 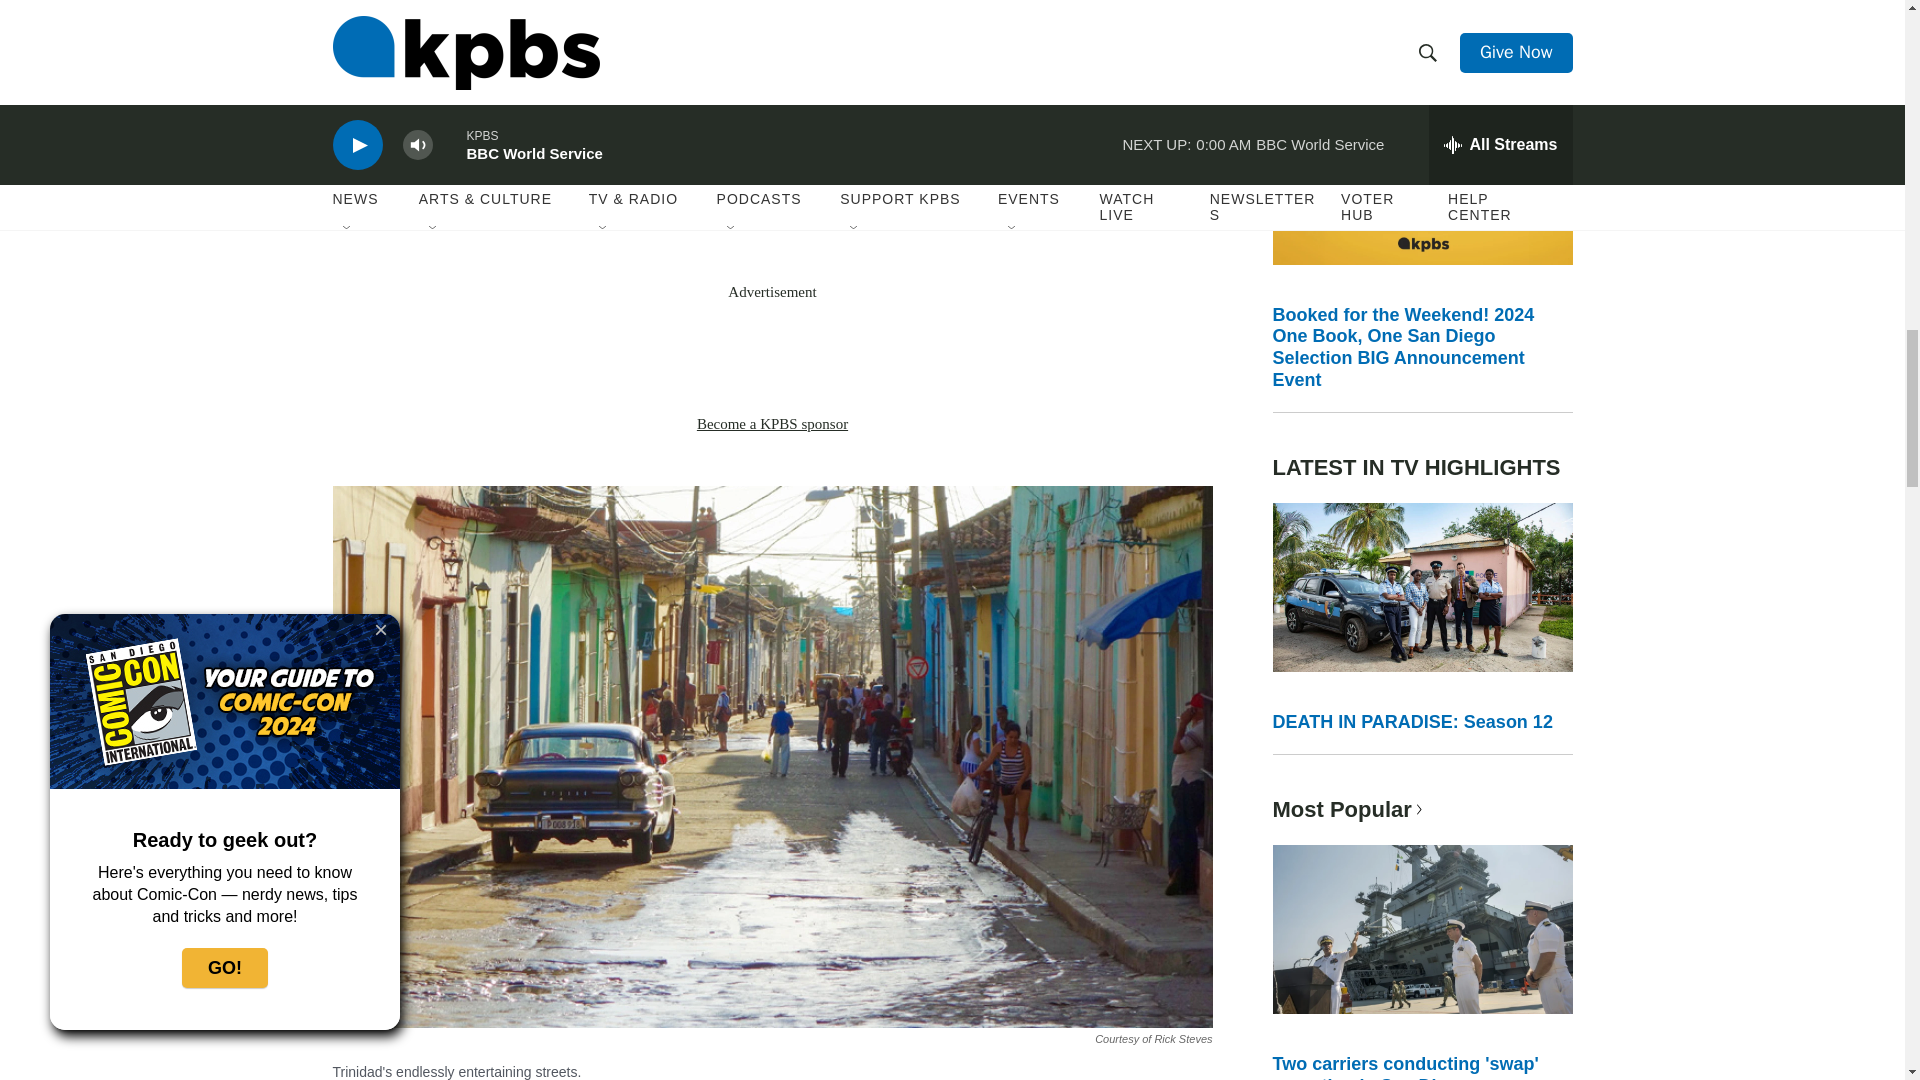 I want to click on Rick, so click(x=563, y=116).